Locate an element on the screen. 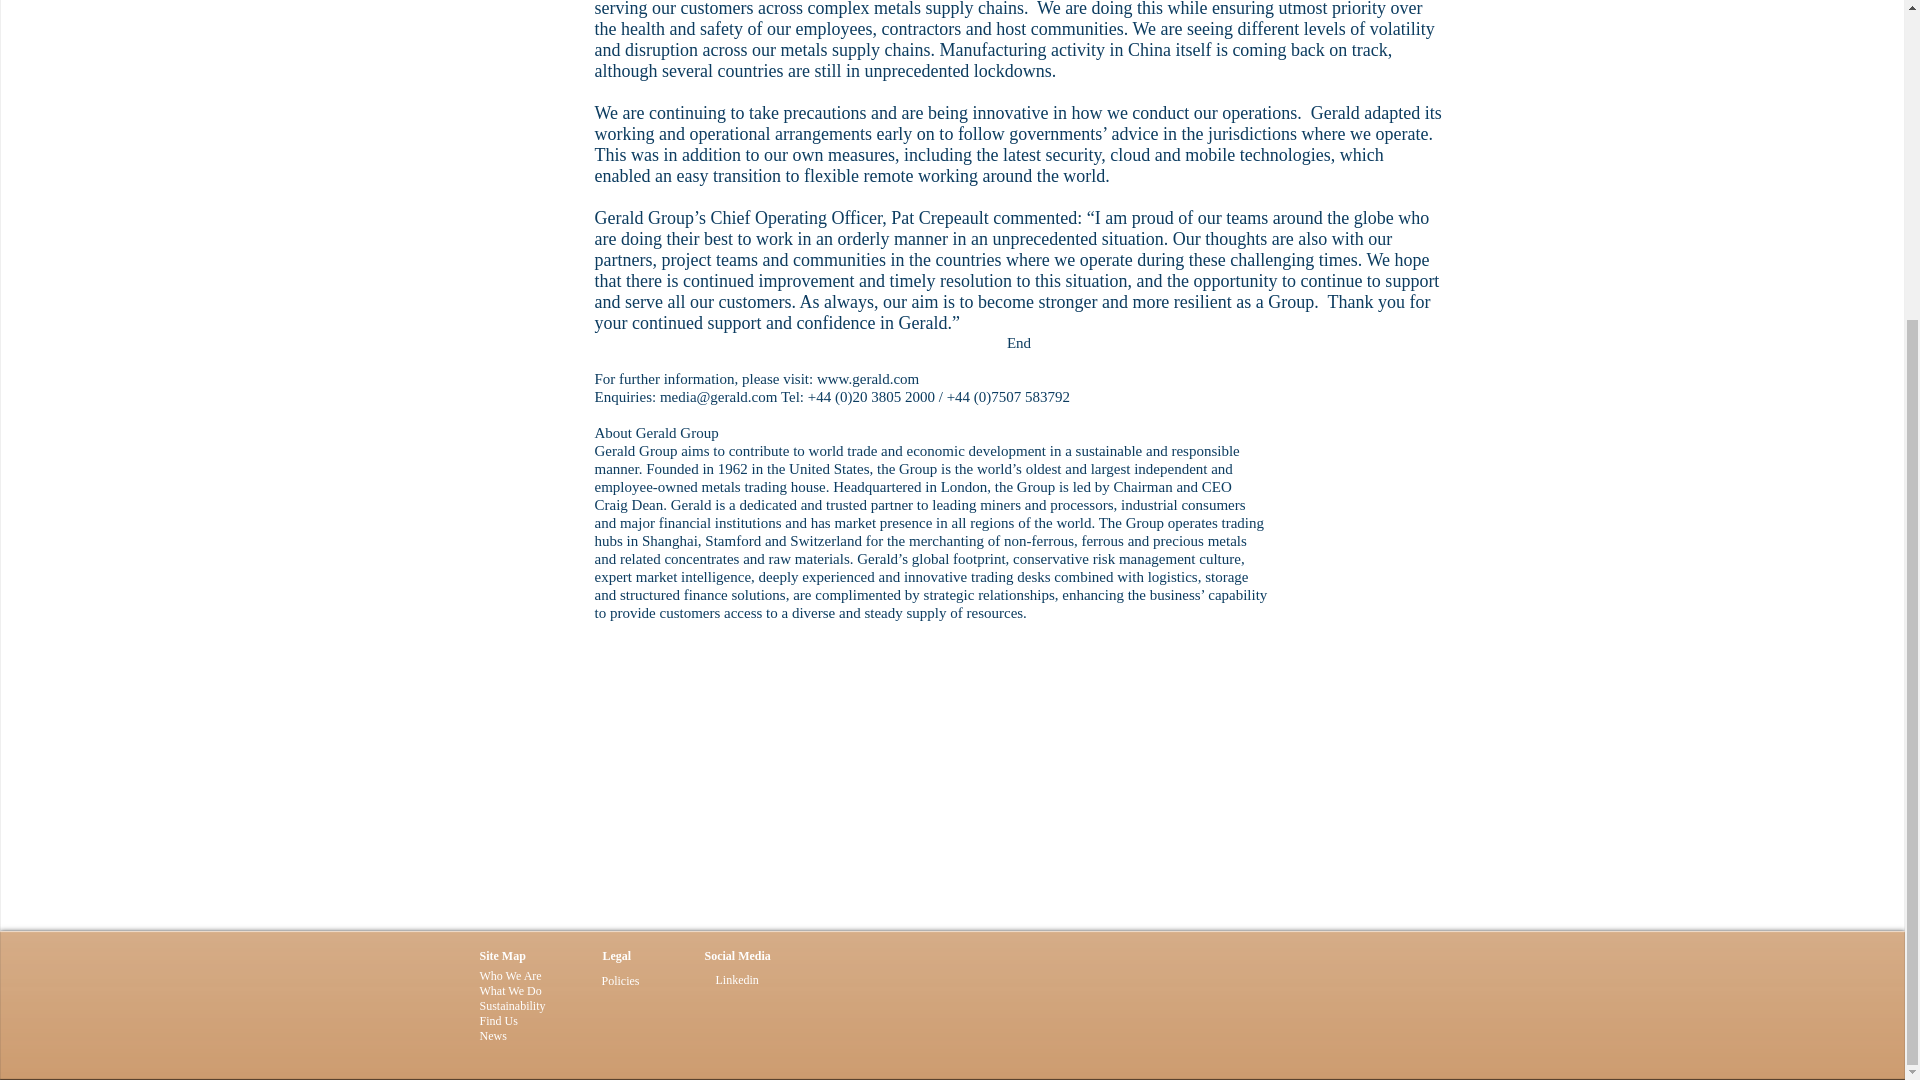  News is located at coordinates (493, 1036).